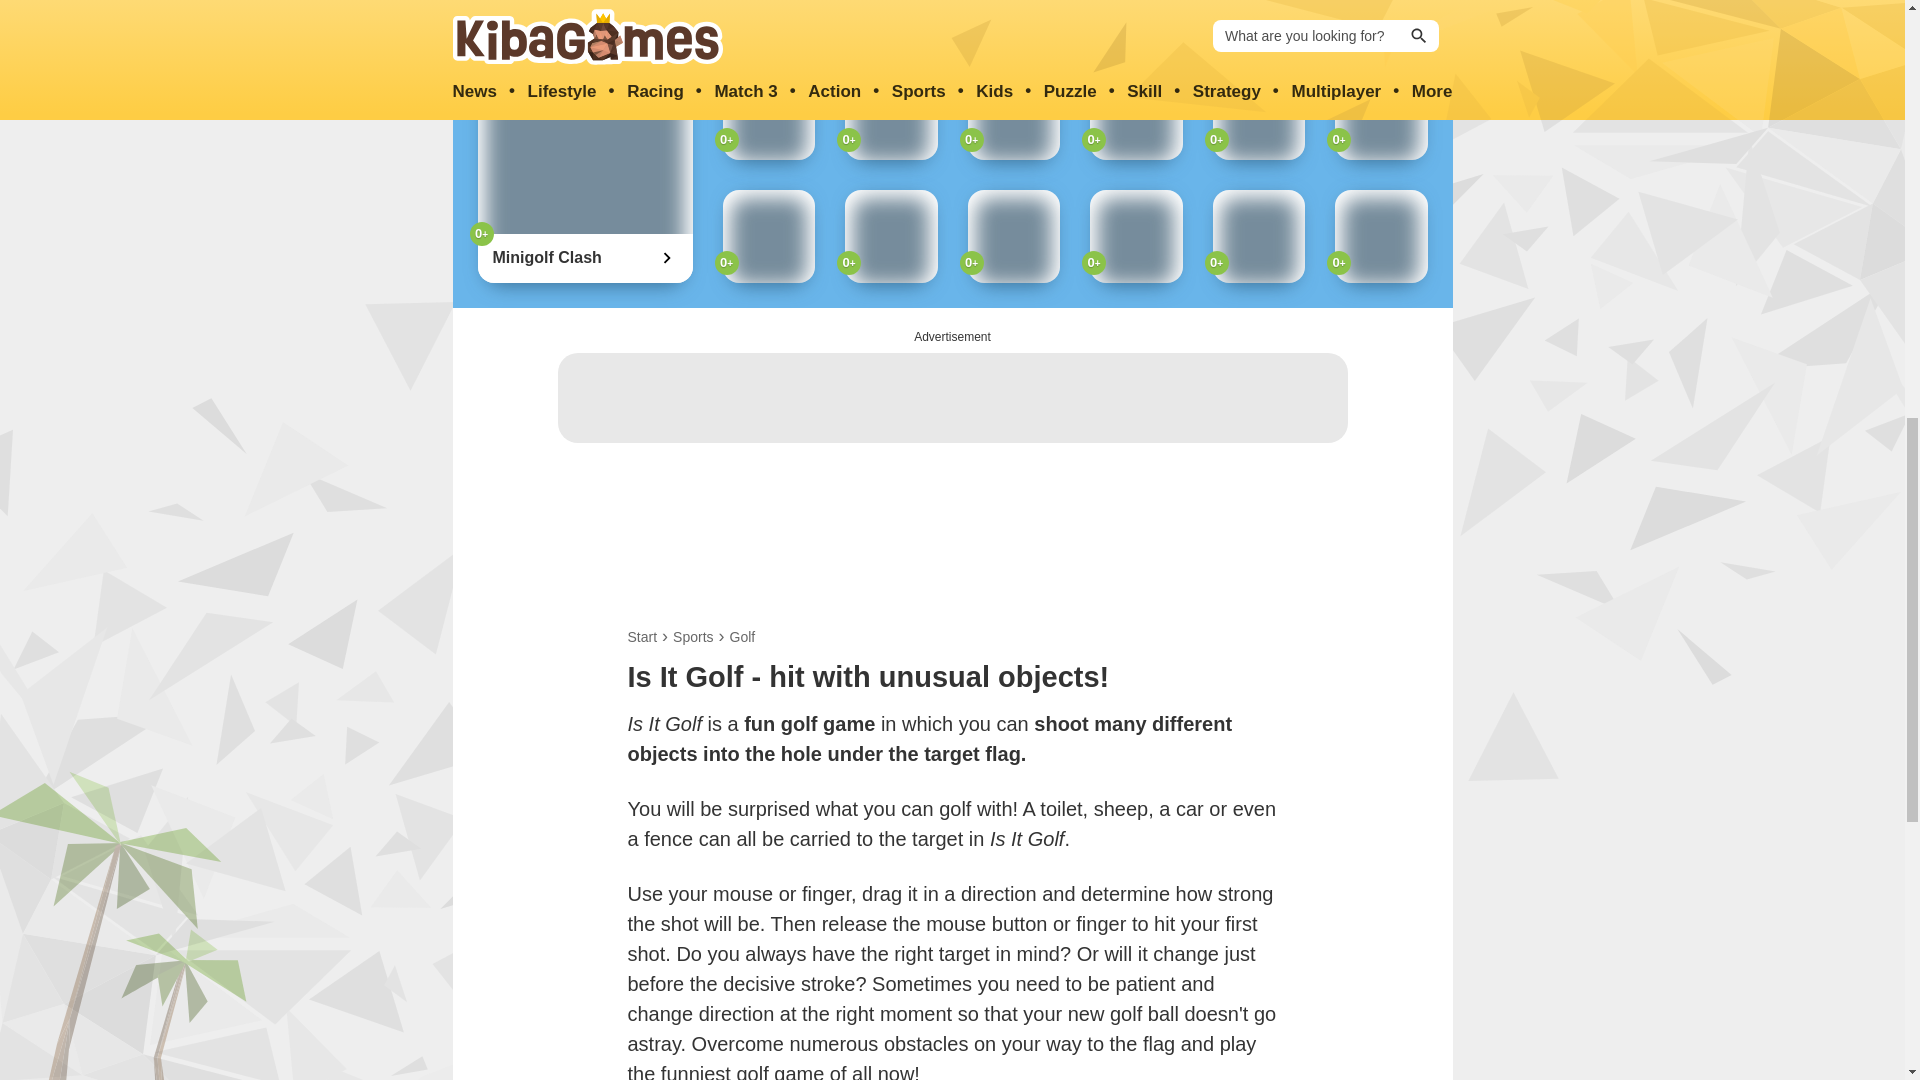  I want to click on Minigolf Clash, so click(546, 258).